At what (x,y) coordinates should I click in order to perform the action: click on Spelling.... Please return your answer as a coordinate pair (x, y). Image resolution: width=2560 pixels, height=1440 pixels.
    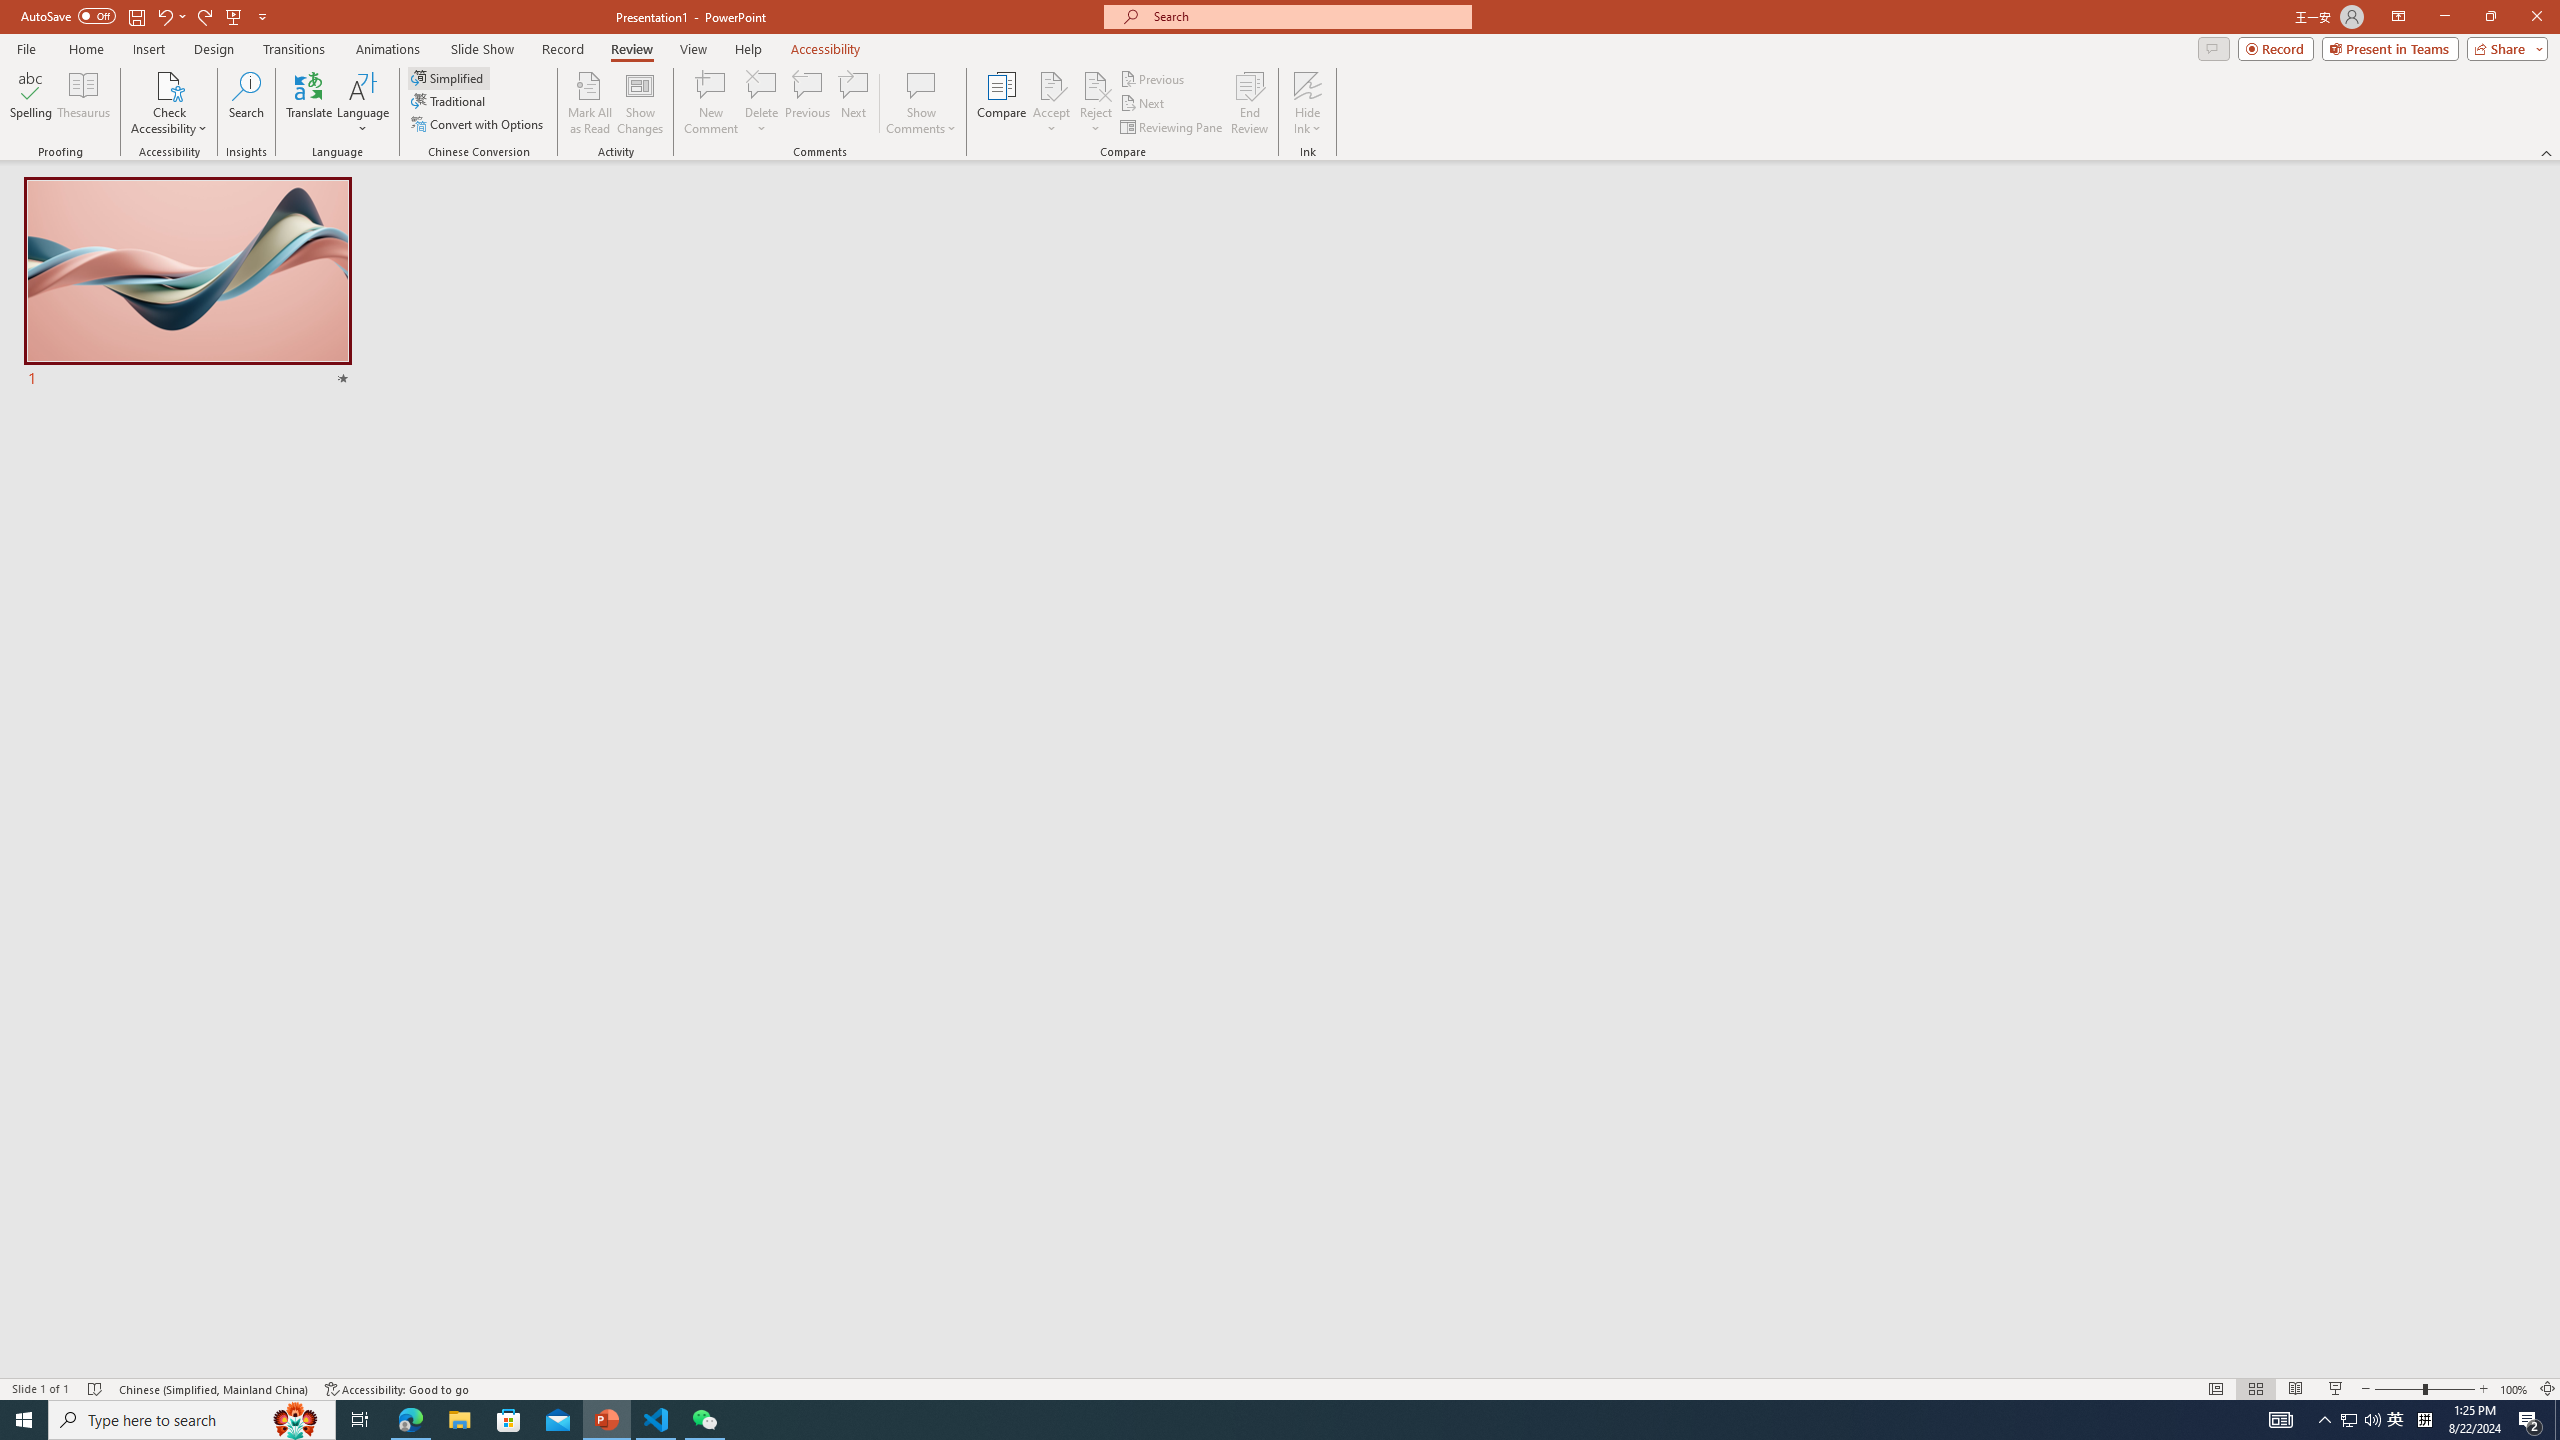
    Looking at the image, I should click on (30, 103).